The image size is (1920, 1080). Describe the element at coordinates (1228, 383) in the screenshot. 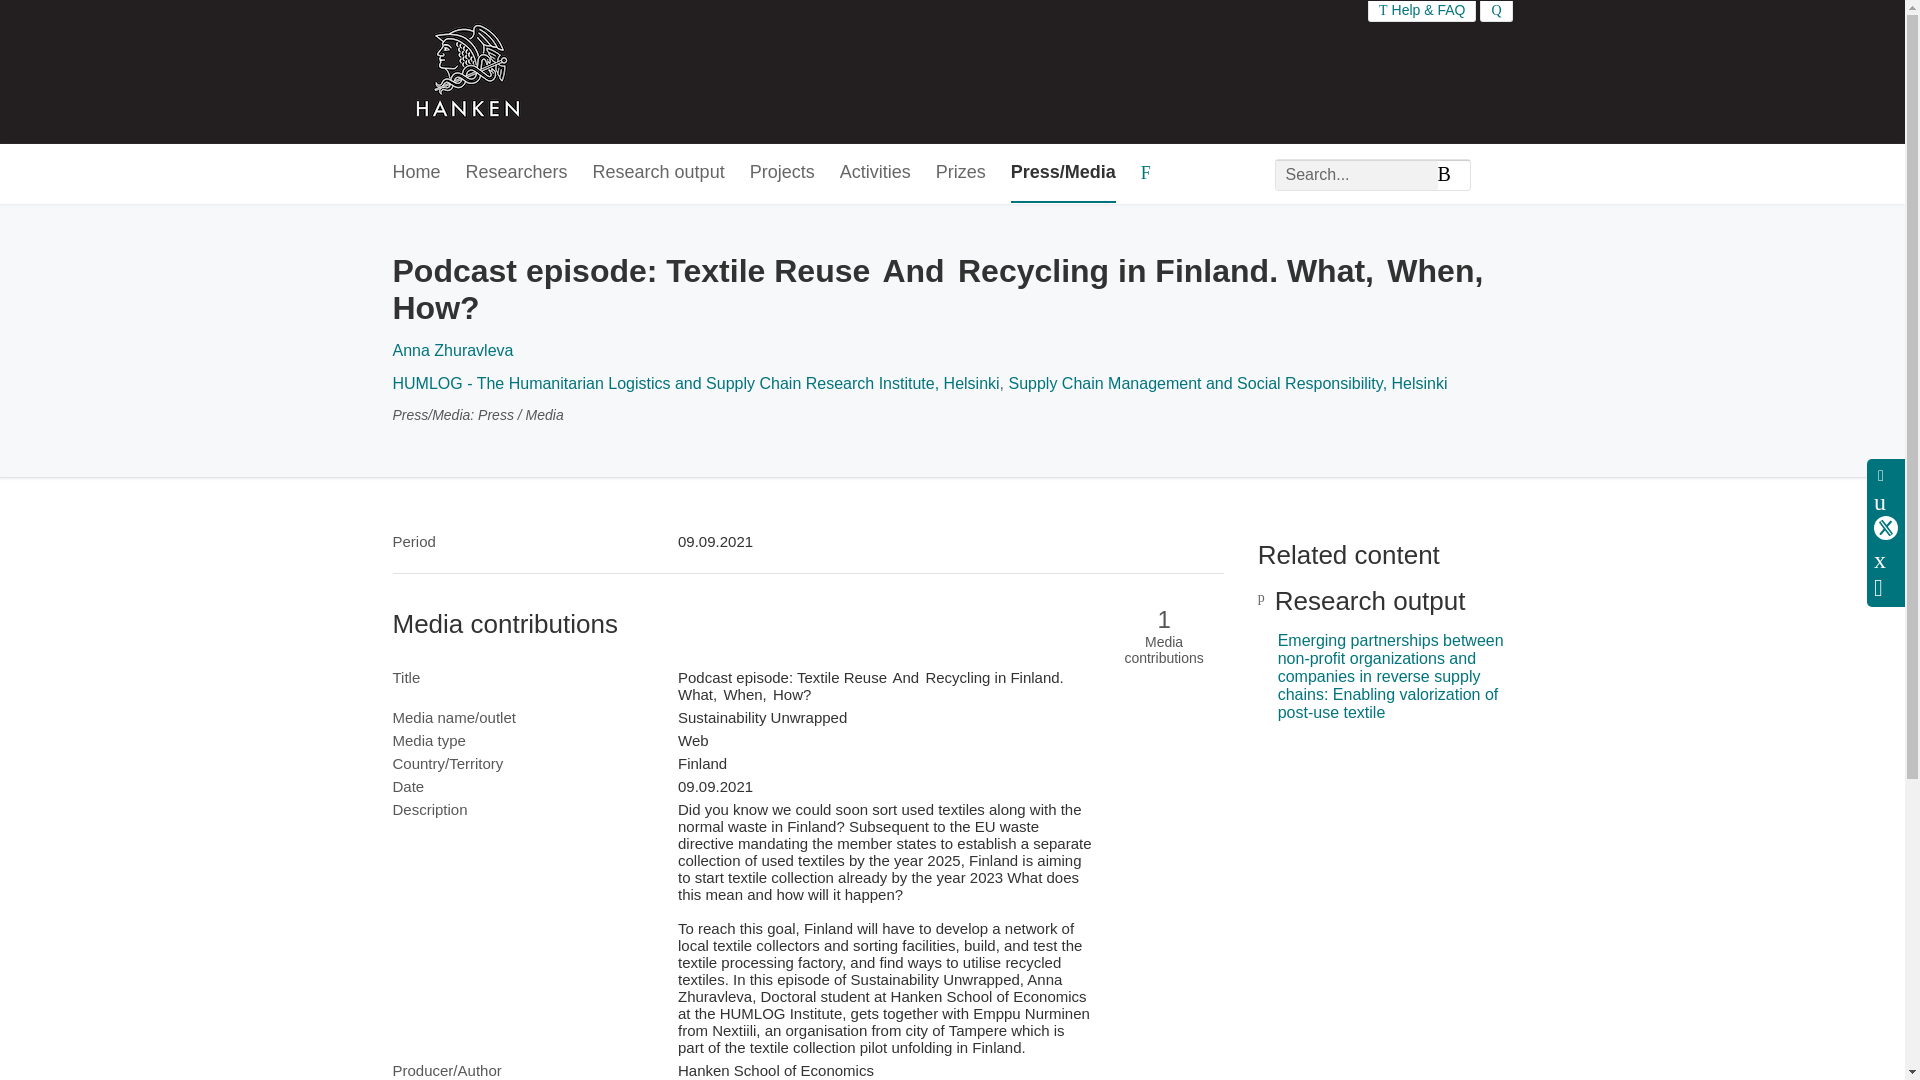

I see `Supply Chain Management and Social Responsibility, Helsinki` at that location.